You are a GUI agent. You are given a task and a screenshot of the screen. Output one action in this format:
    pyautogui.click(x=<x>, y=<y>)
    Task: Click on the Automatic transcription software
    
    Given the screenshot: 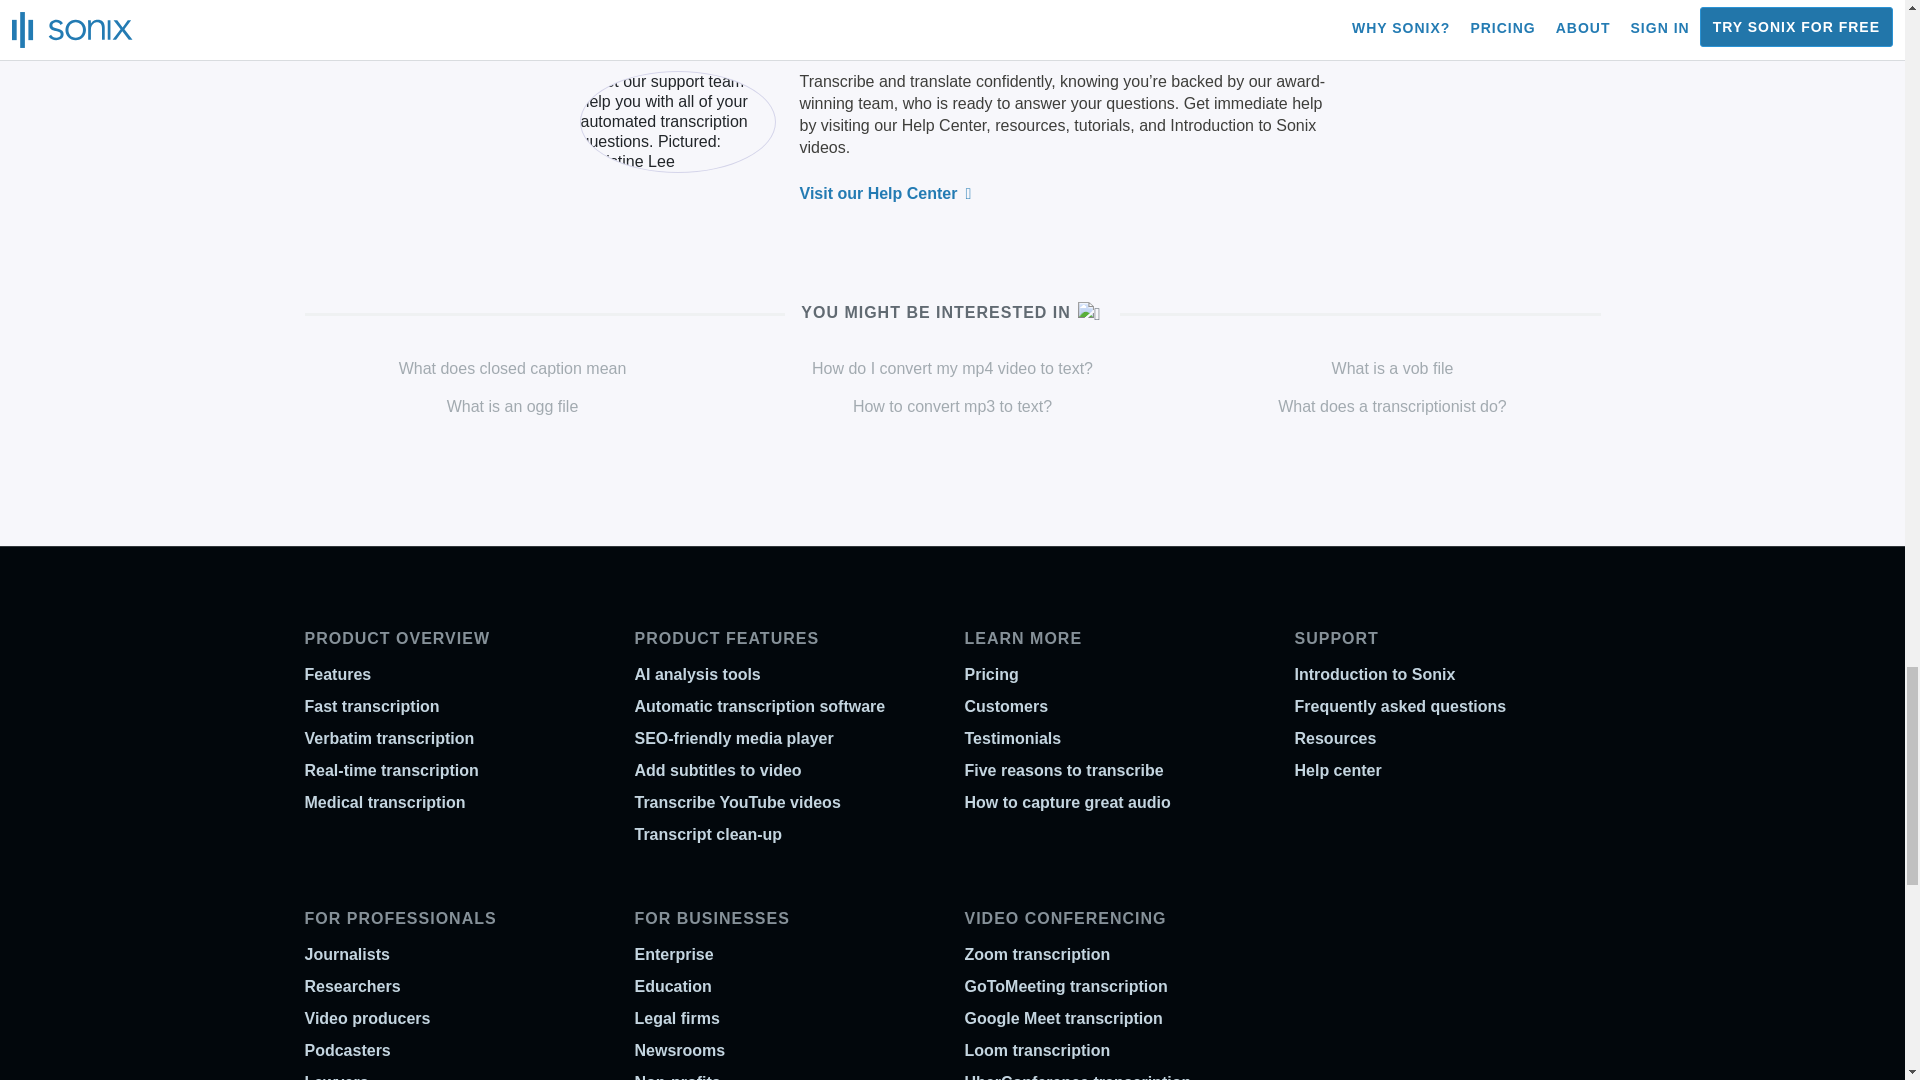 What is the action you would take?
    pyautogui.click(x=759, y=706)
    